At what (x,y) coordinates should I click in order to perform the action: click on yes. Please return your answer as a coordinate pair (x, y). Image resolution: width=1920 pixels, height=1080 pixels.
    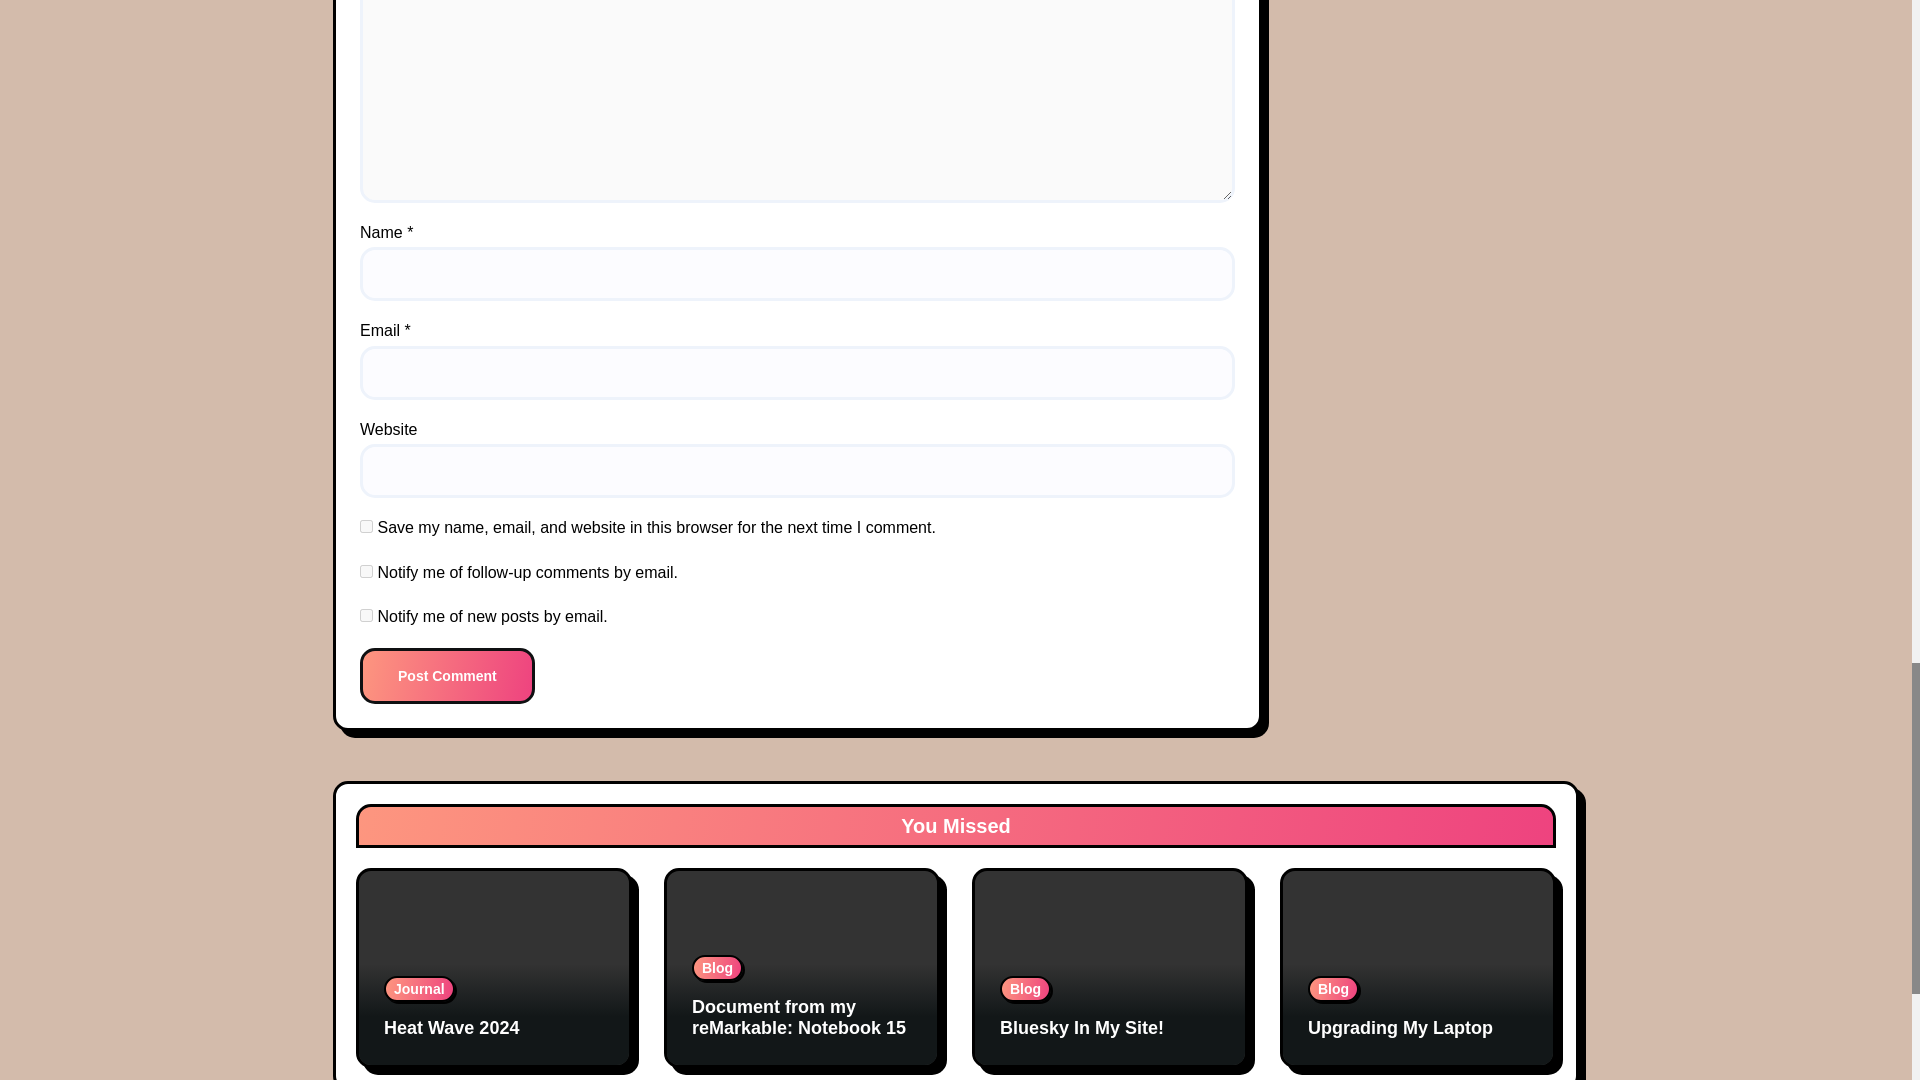
    Looking at the image, I should click on (366, 526).